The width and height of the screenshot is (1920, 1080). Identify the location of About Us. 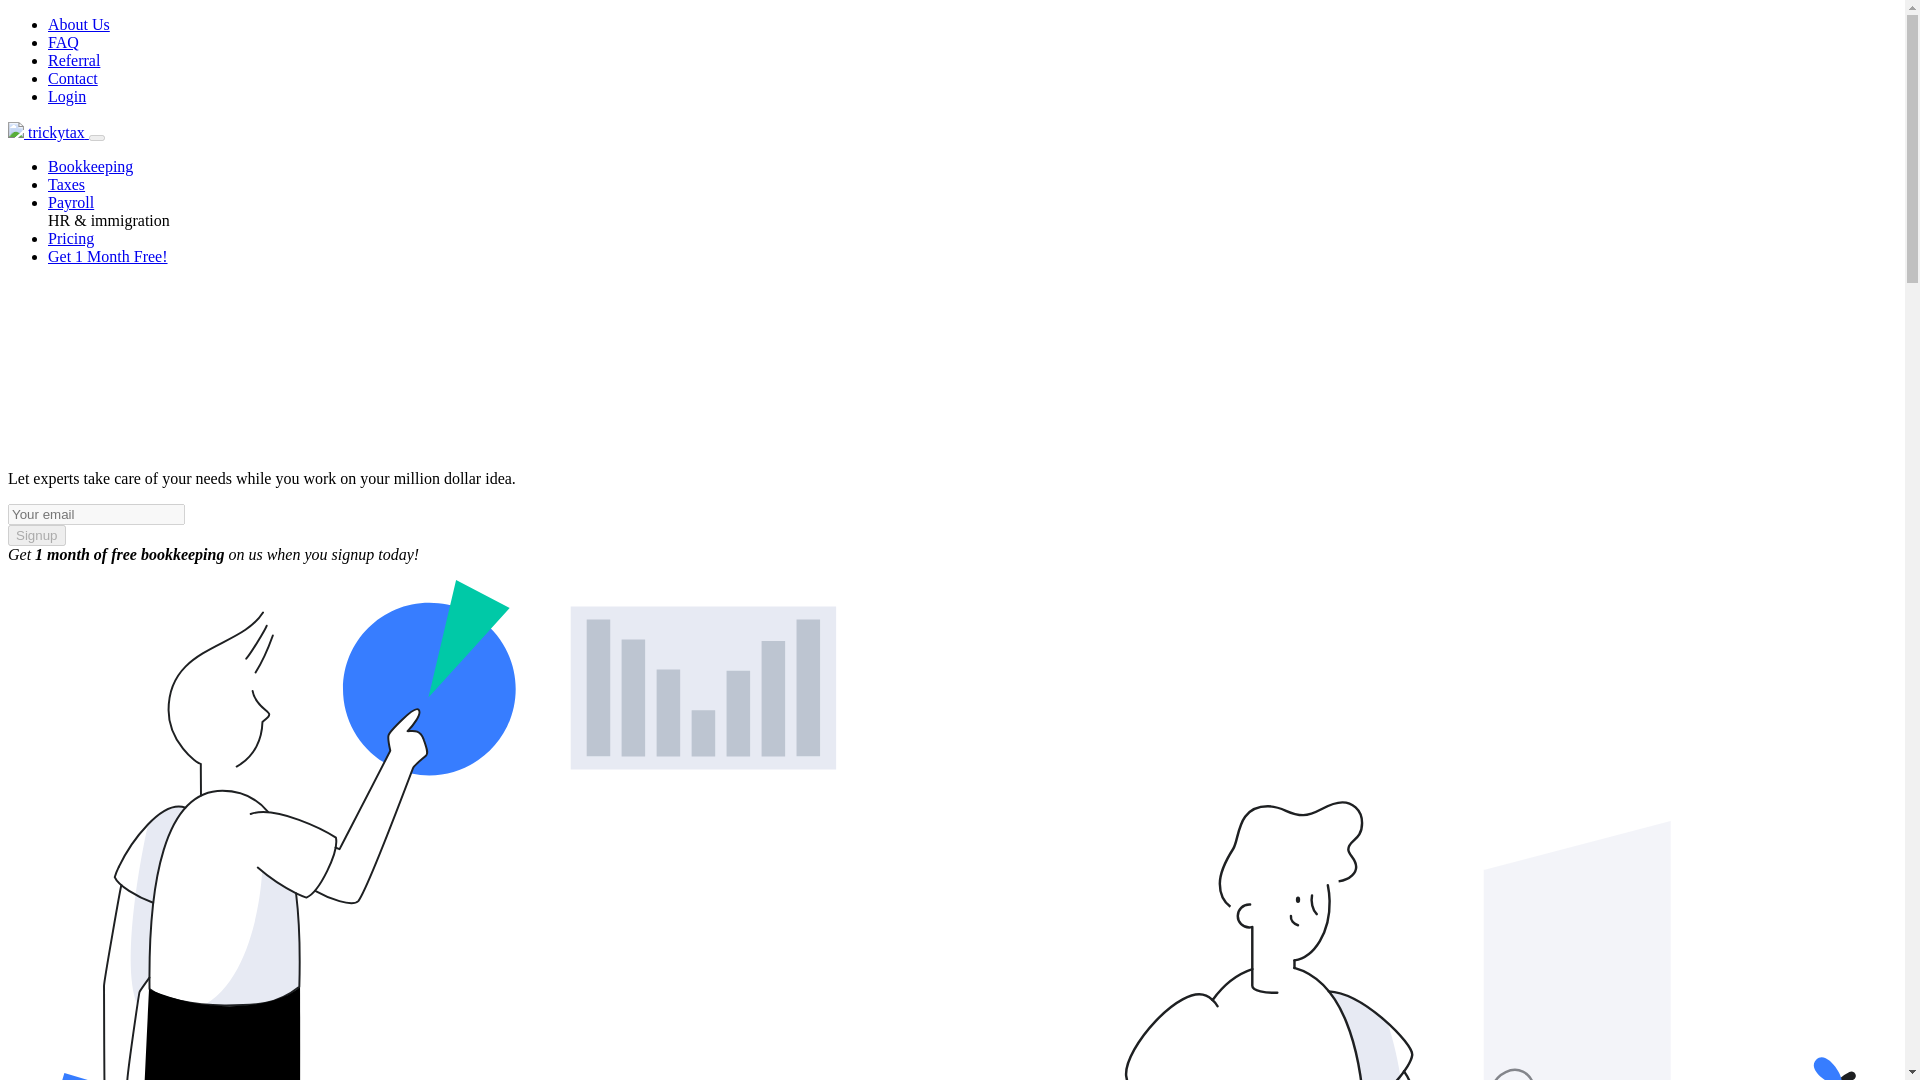
(78, 24).